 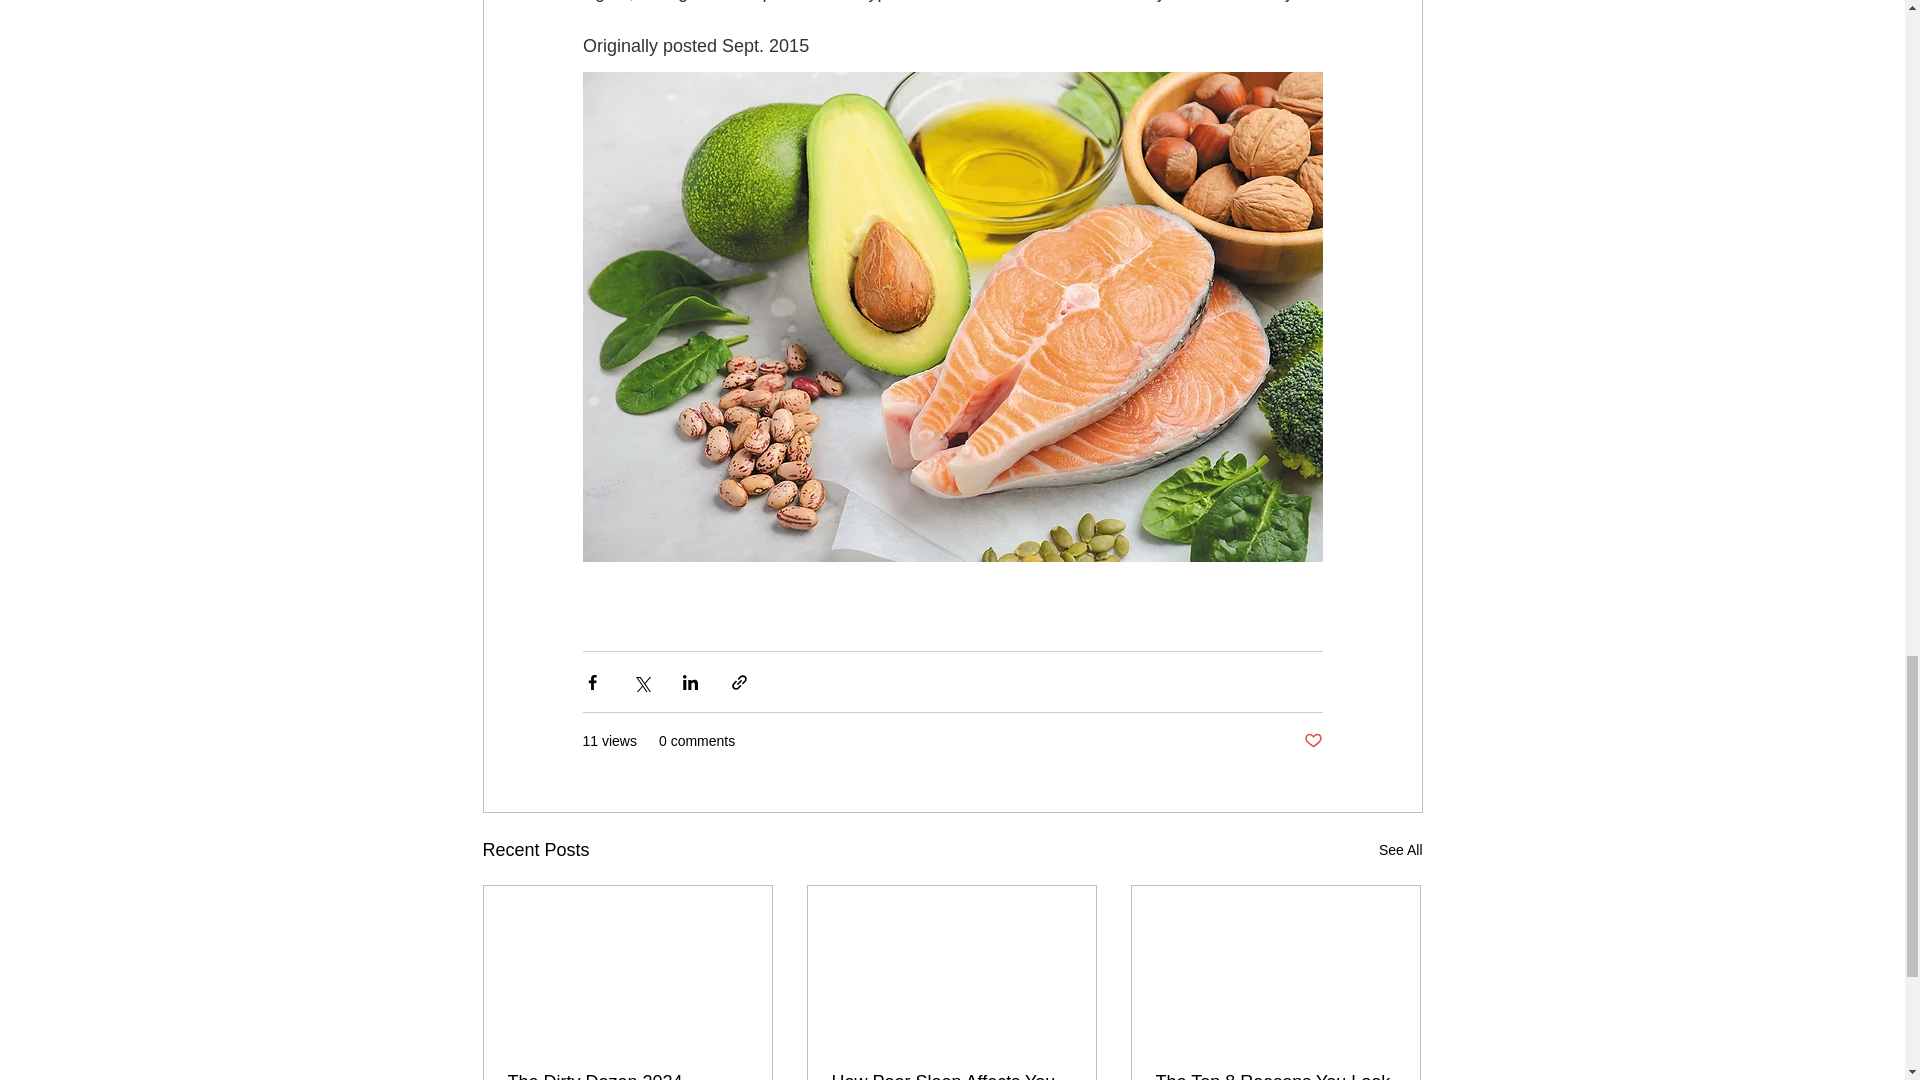 What do you see at coordinates (951, 1076) in the screenshot?
I see `How Poor Sleep Affects You` at bounding box center [951, 1076].